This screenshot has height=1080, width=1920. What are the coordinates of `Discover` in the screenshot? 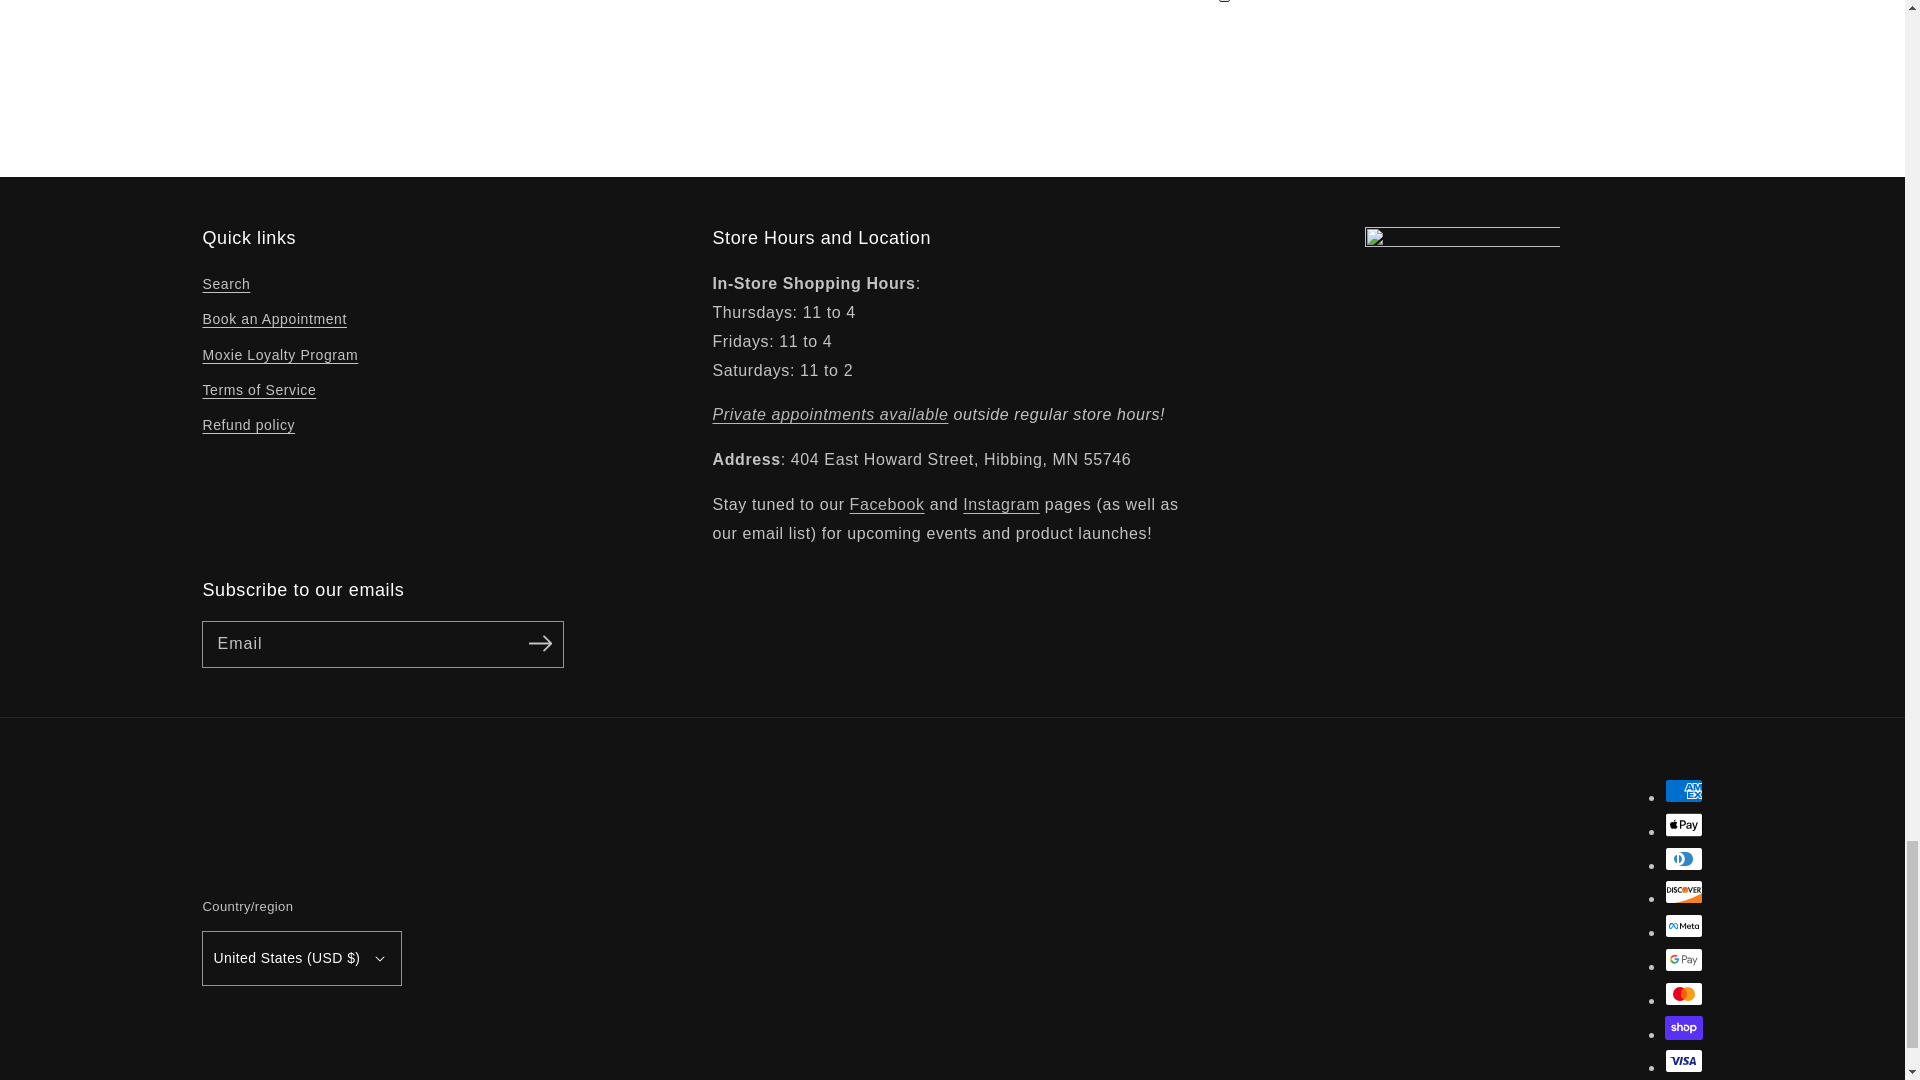 It's located at (1682, 892).